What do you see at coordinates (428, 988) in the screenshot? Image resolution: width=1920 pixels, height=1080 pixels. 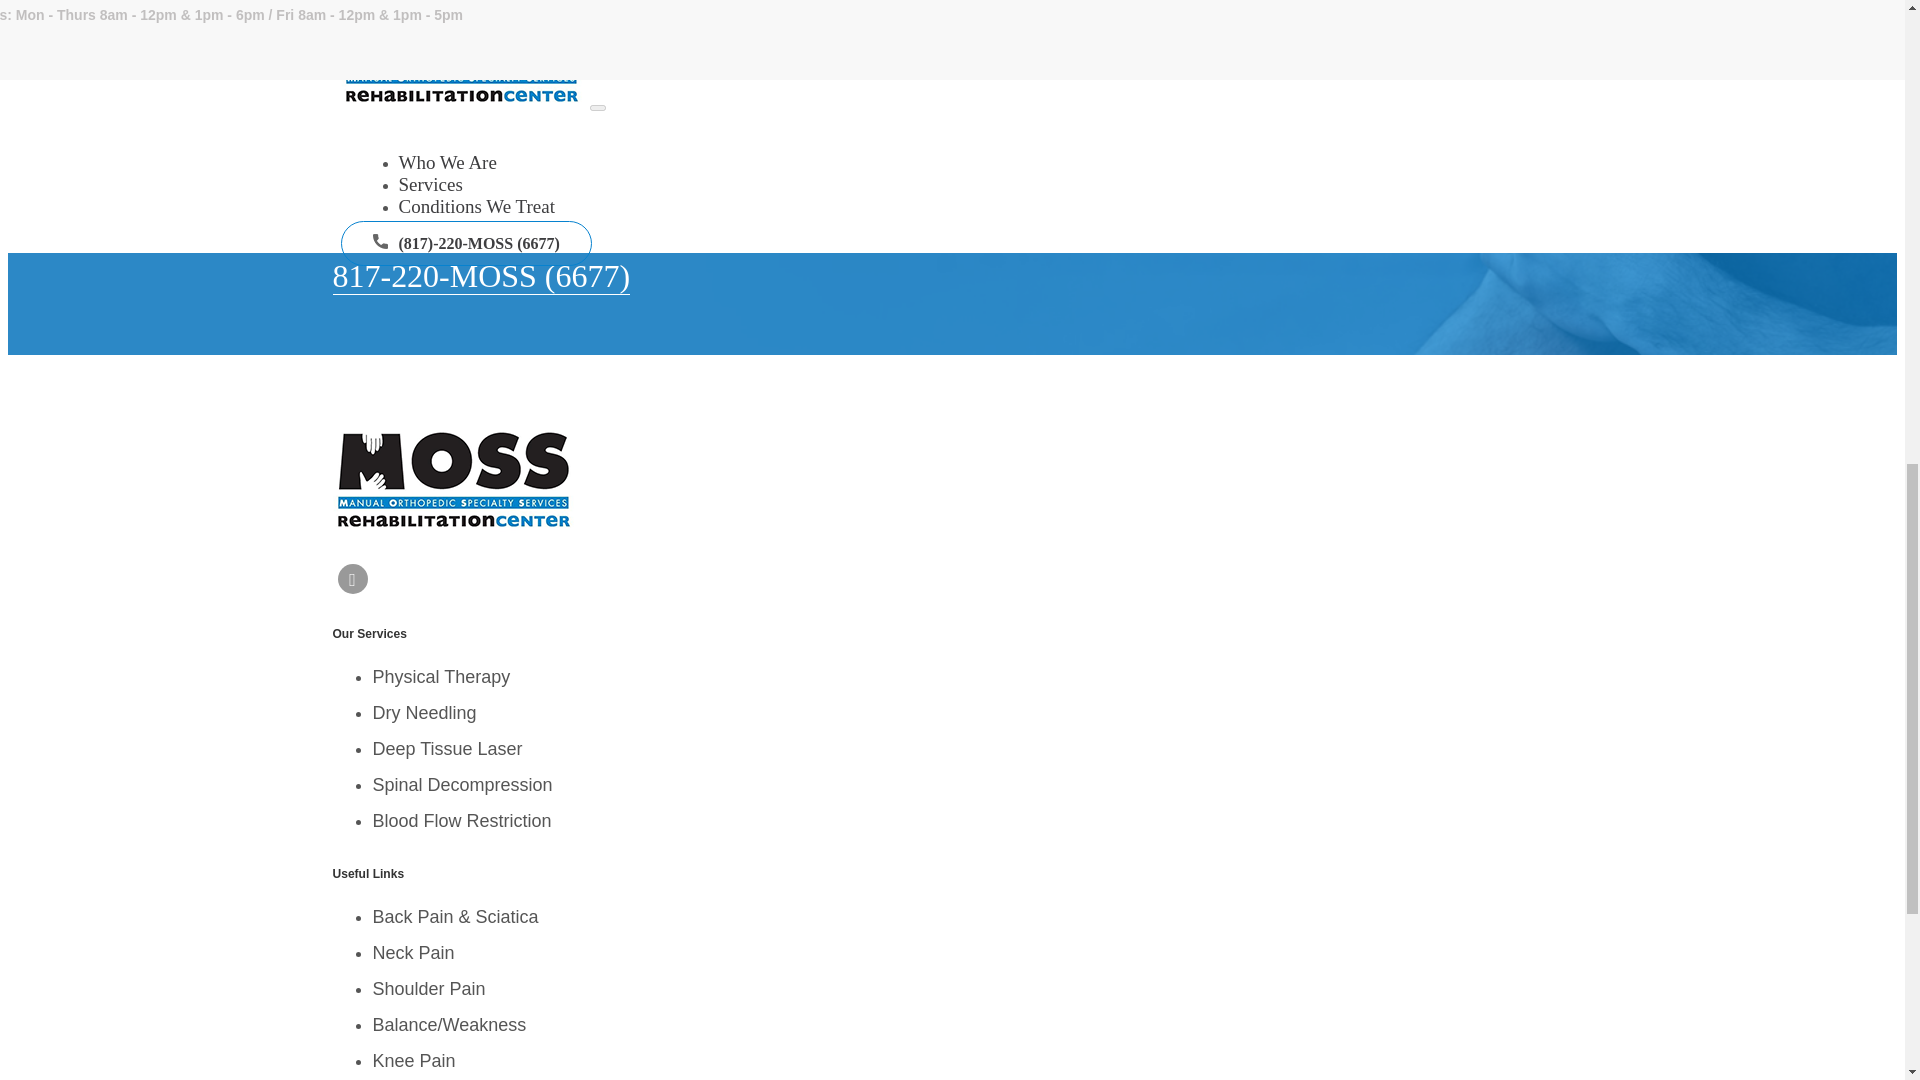 I see `Shoulder Pain` at bounding box center [428, 988].